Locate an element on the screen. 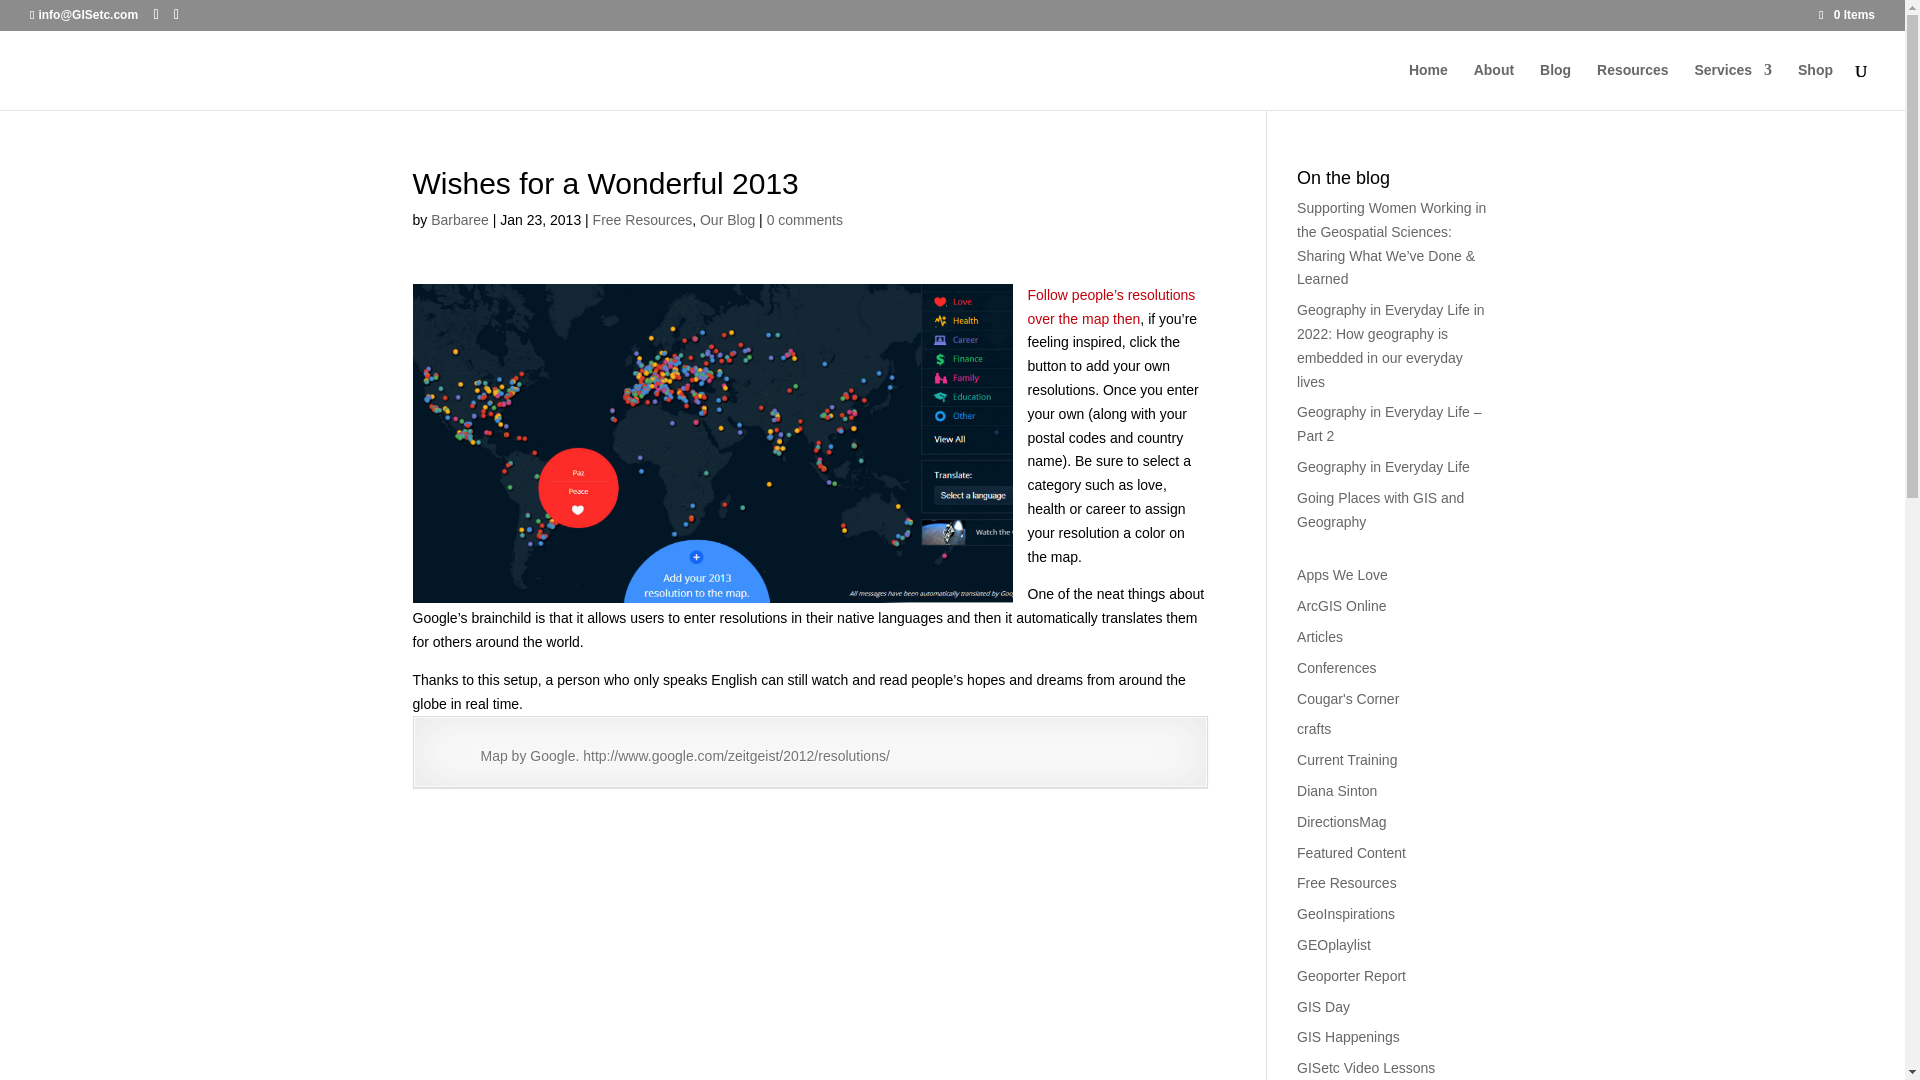 This screenshot has width=1920, height=1080. crafts is located at coordinates (1314, 728).